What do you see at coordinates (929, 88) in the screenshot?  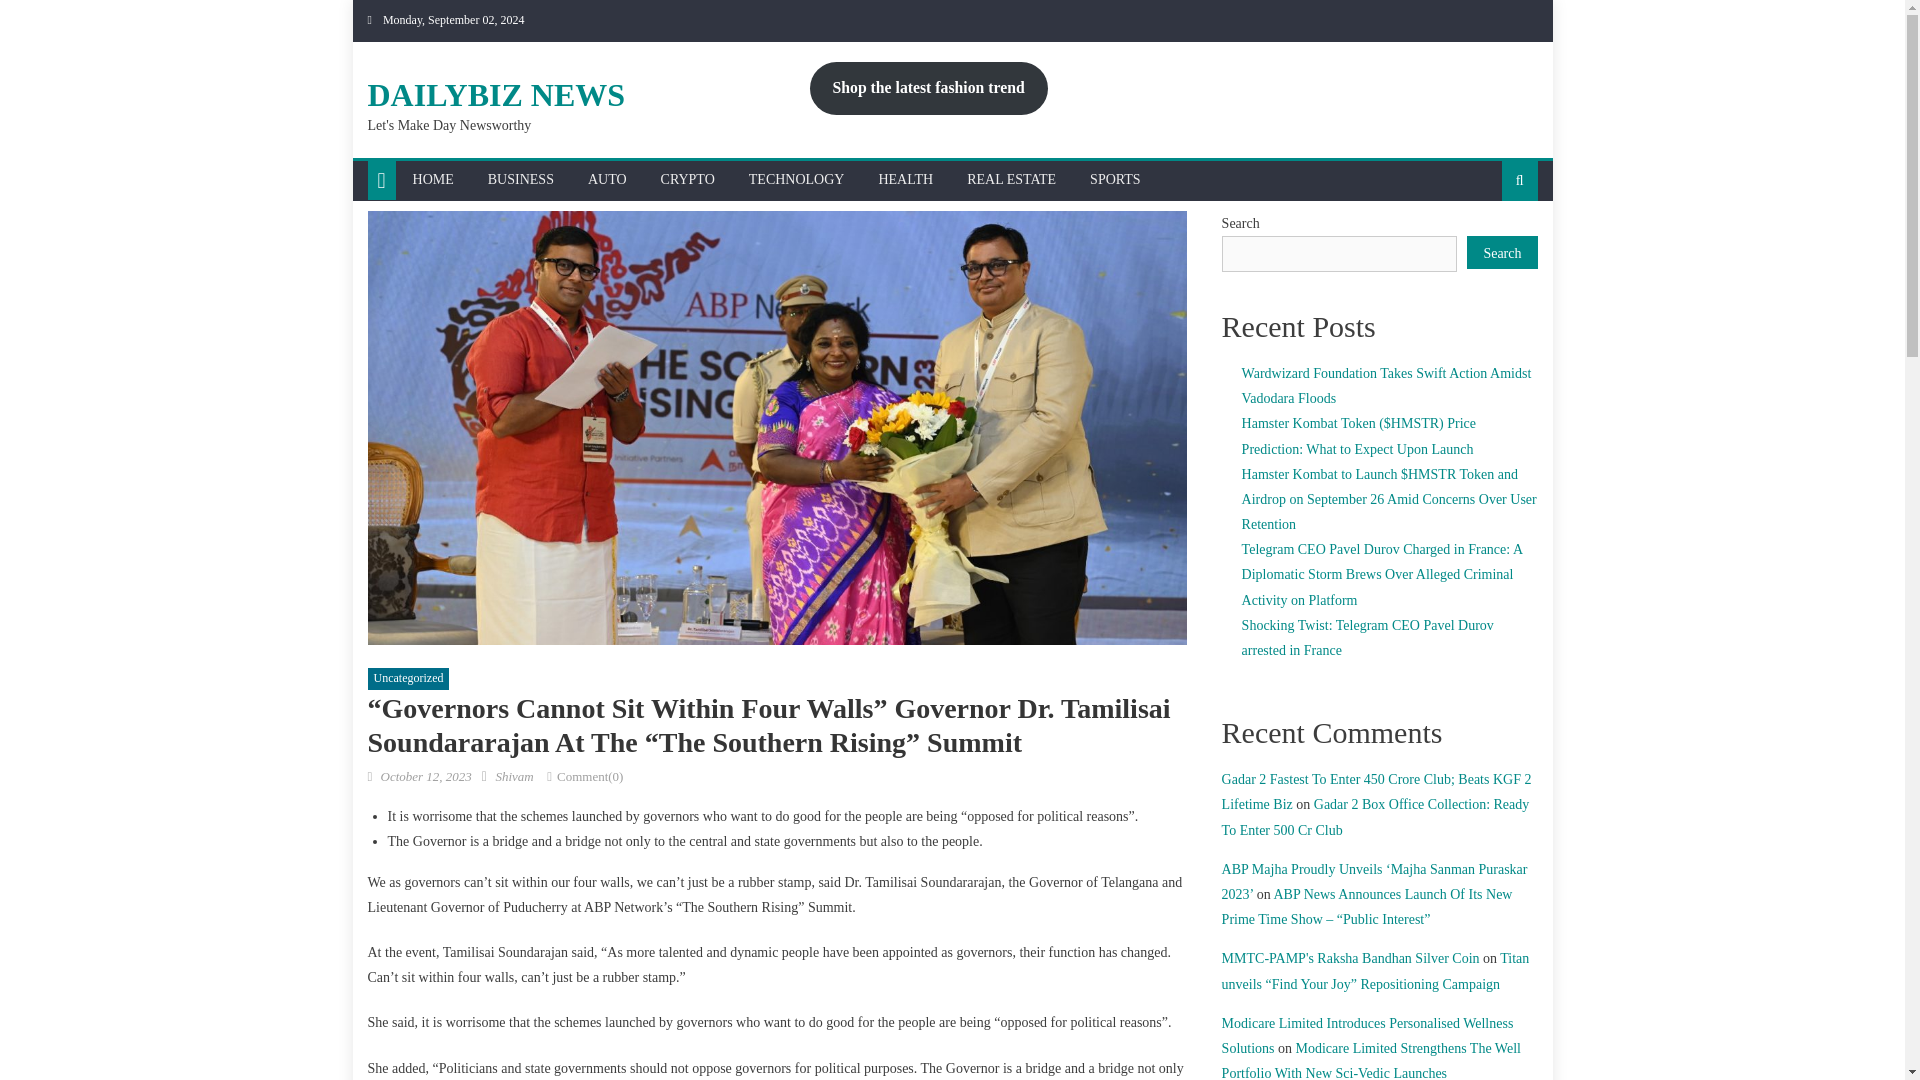 I see `Shop the latest fashion trend` at bounding box center [929, 88].